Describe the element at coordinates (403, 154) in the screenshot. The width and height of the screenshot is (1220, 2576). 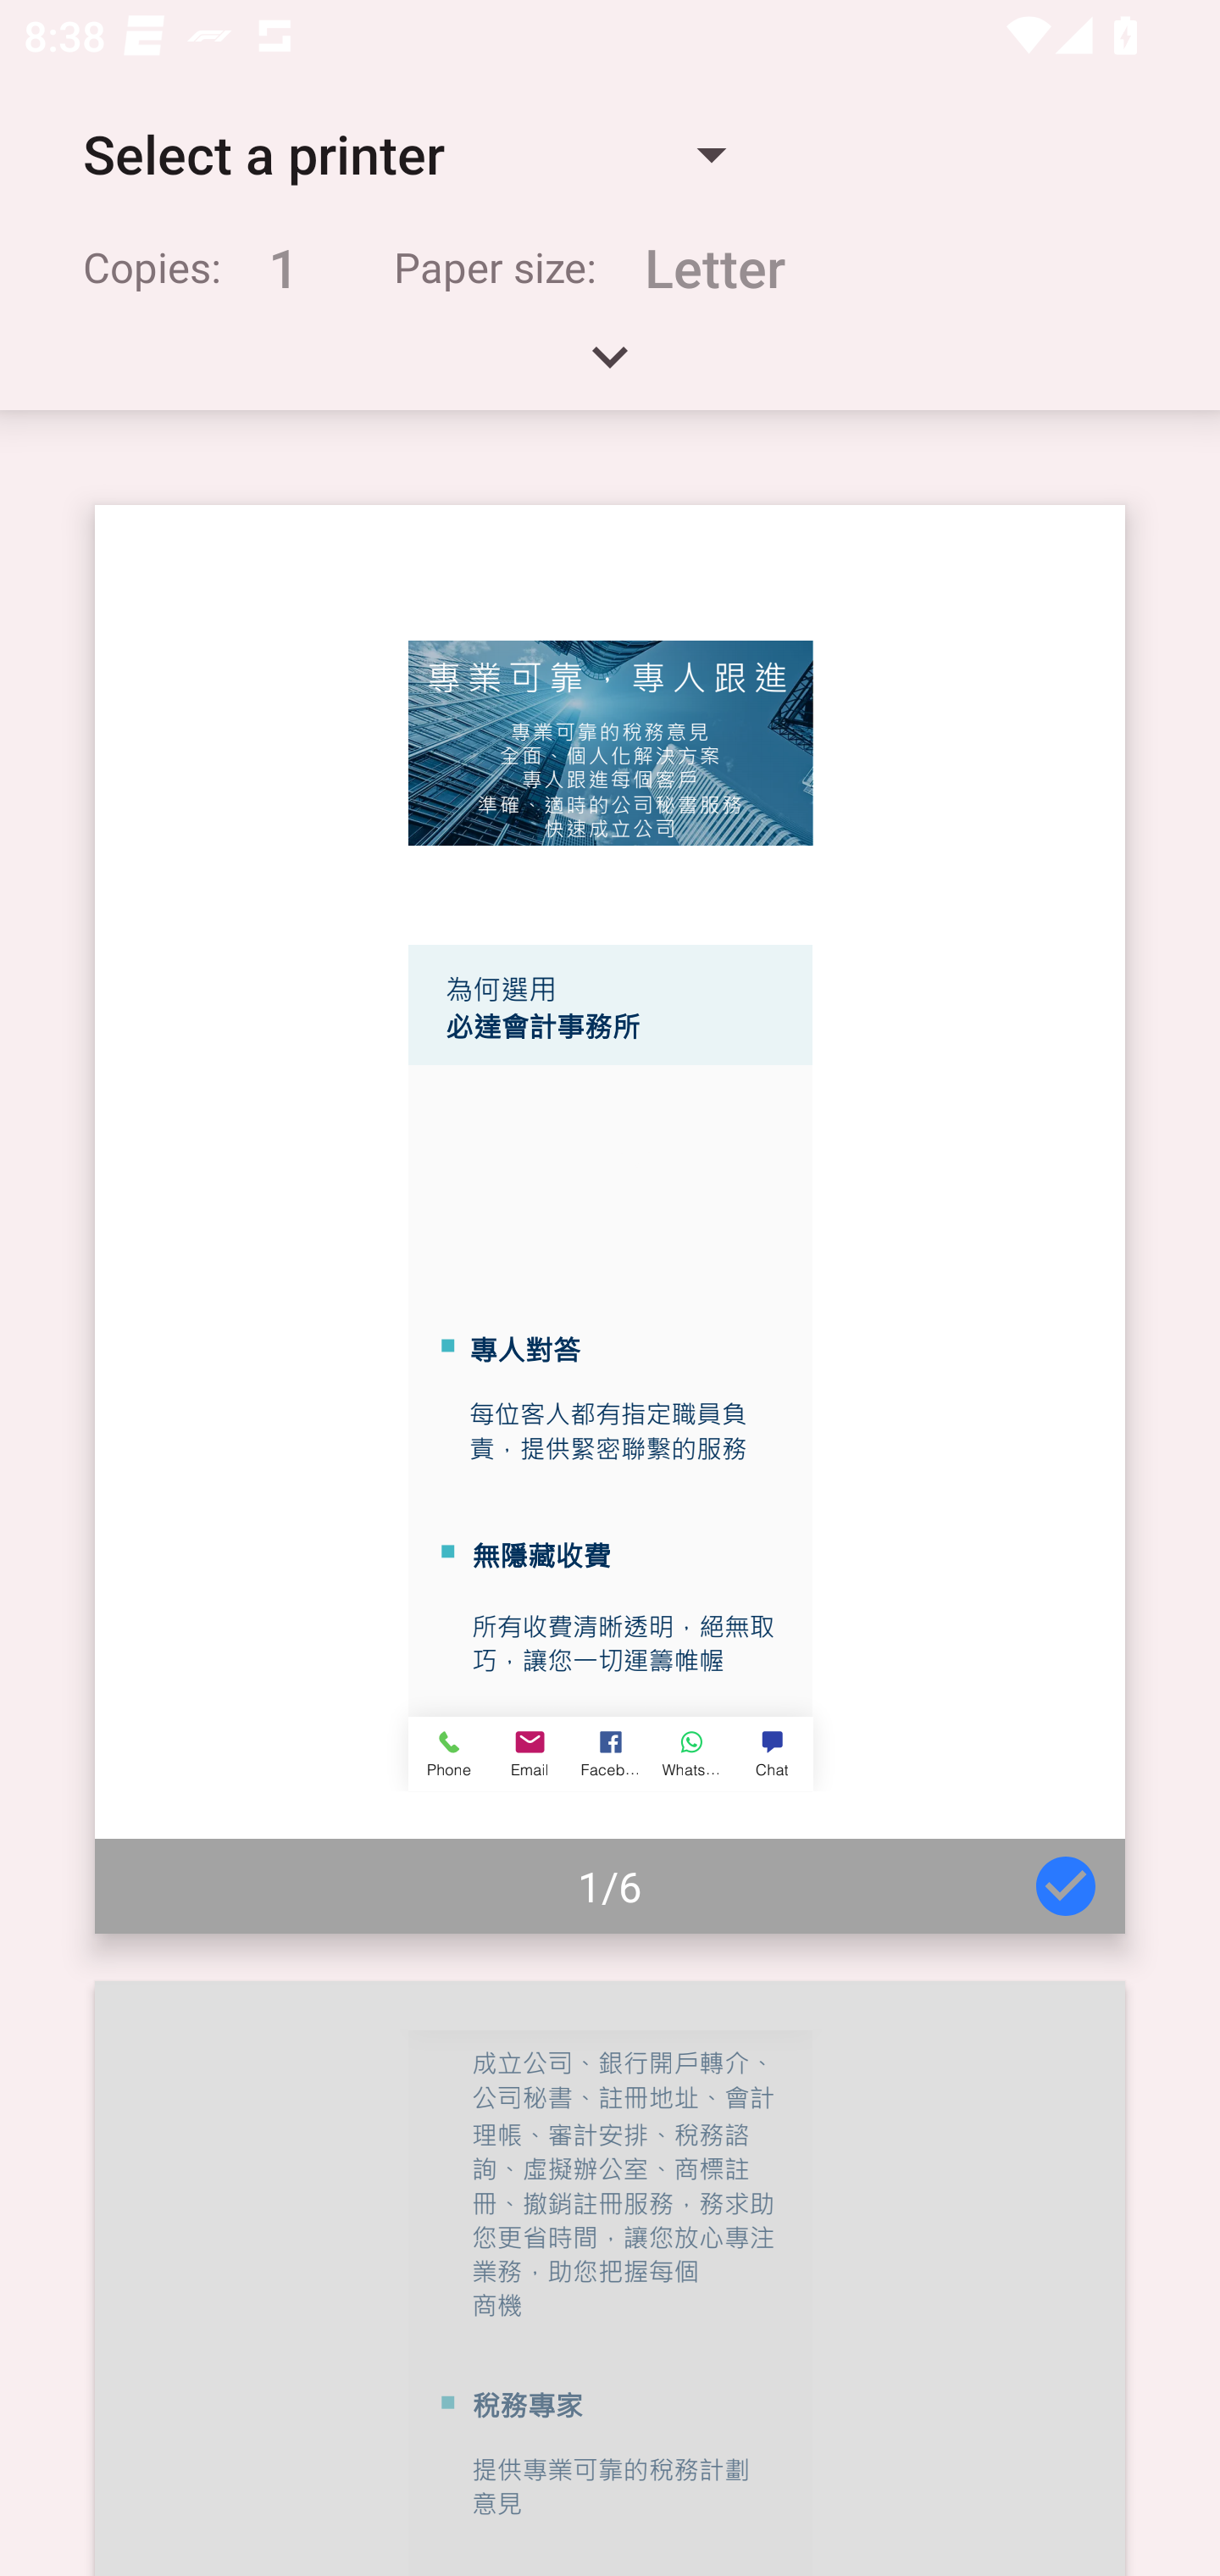
I see `Select a printer` at that location.